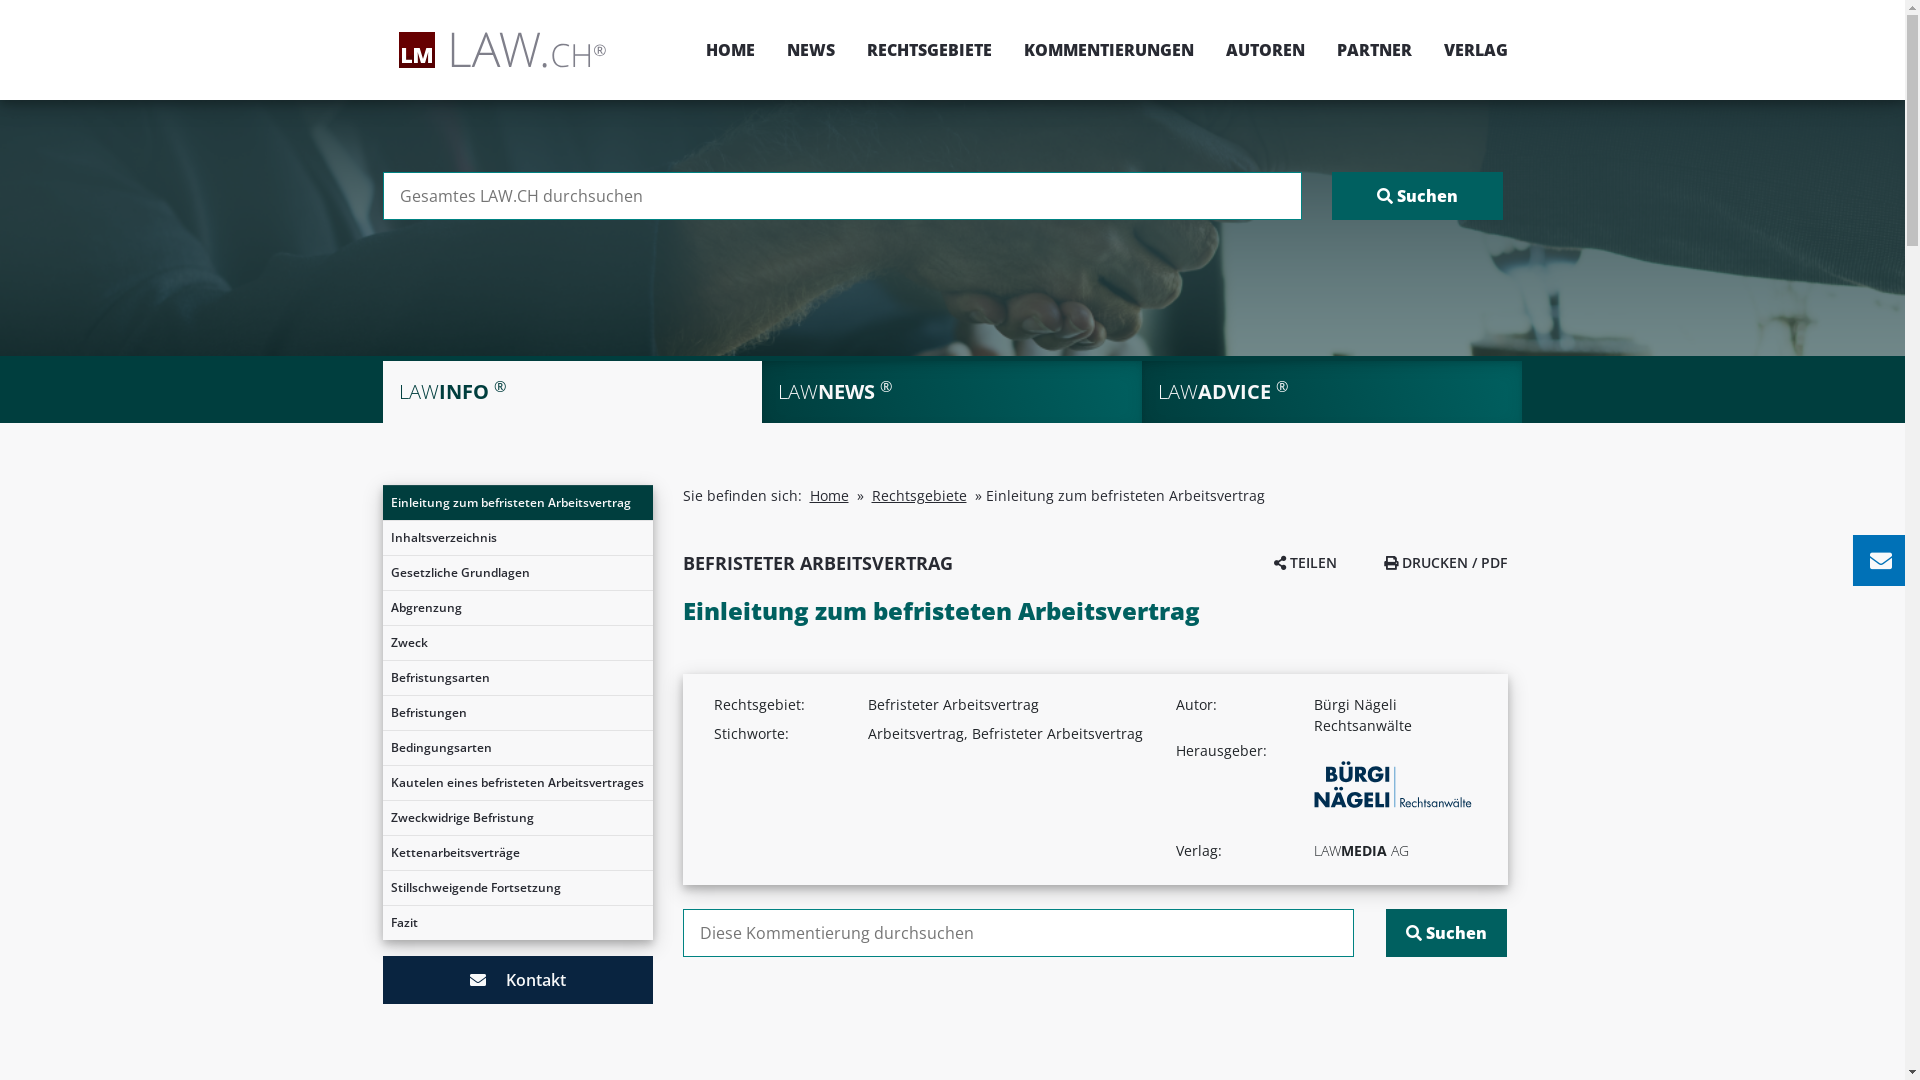 This screenshot has height=1080, width=1920. What do you see at coordinates (517, 573) in the screenshot?
I see `Gesetzliche Grundlagen` at bounding box center [517, 573].